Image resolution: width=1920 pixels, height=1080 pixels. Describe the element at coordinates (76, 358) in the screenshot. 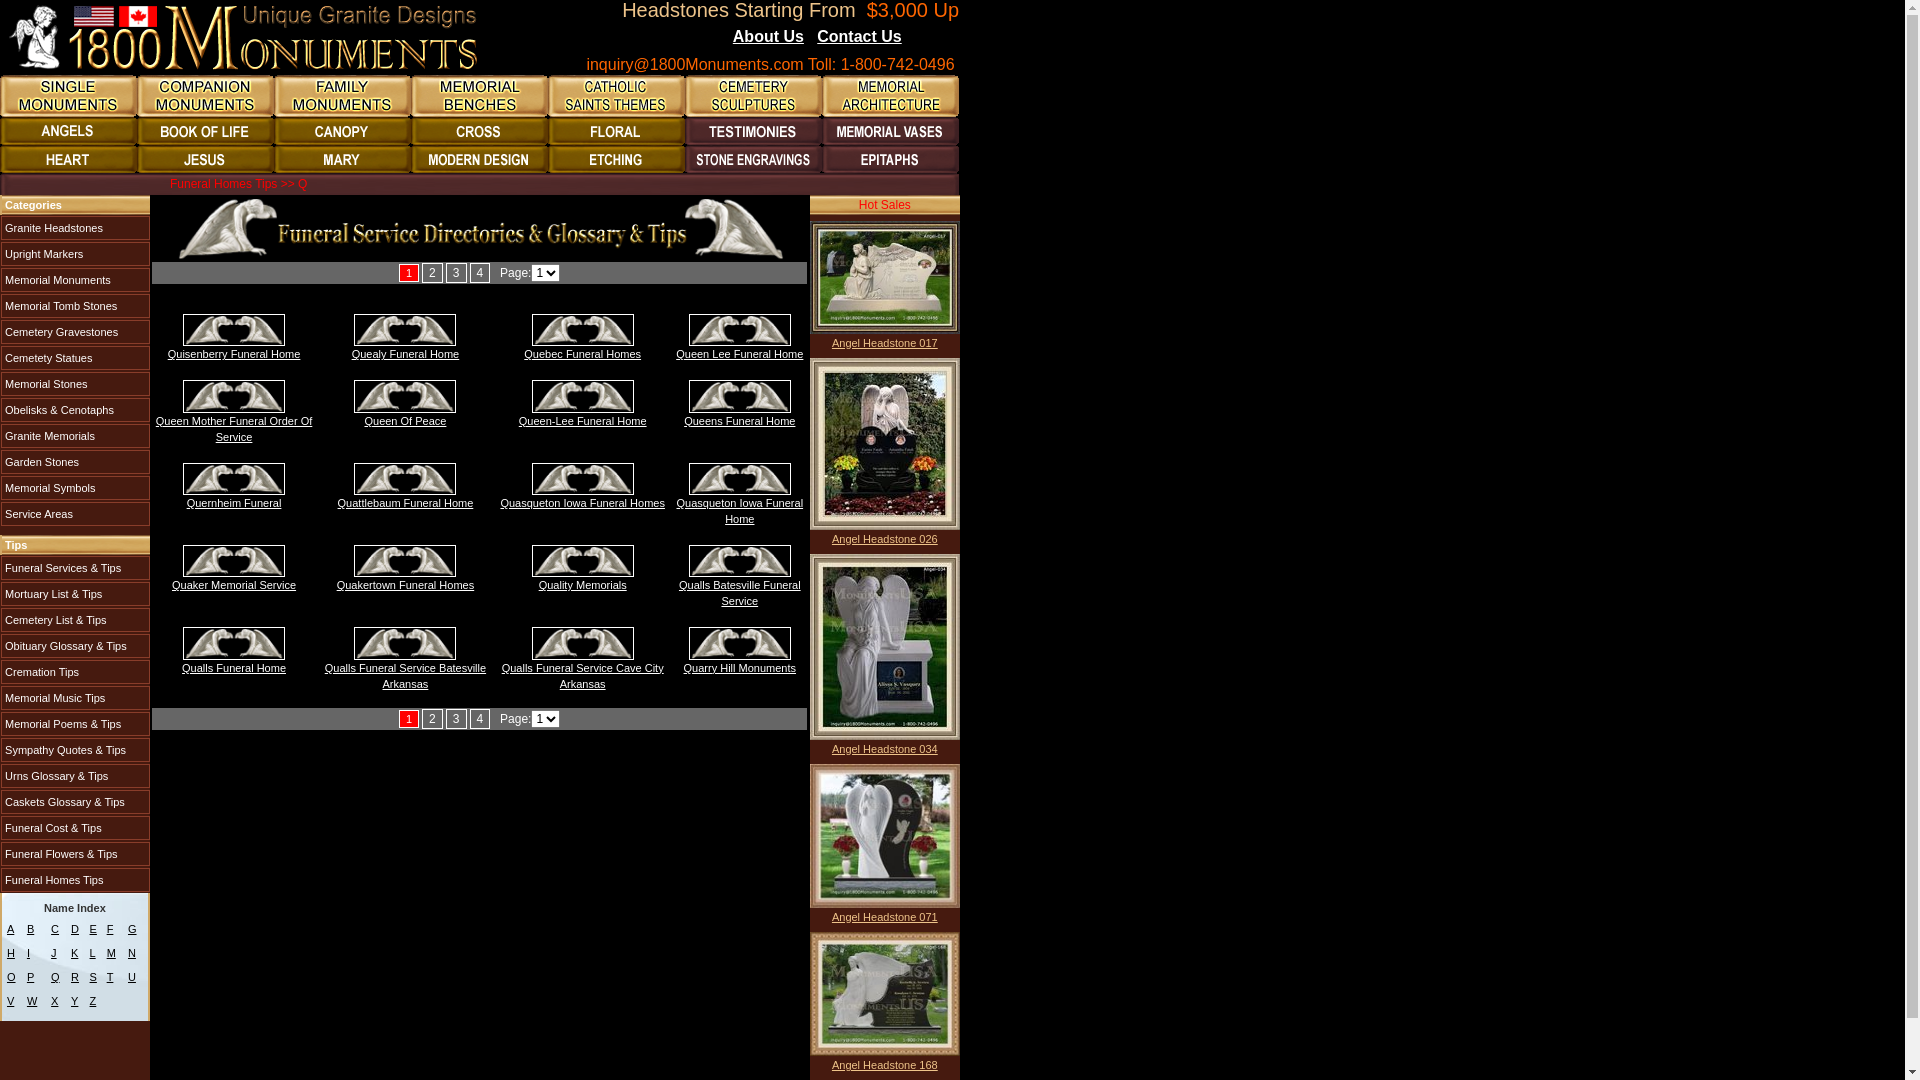

I see ` Cemetety Statues` at that location.